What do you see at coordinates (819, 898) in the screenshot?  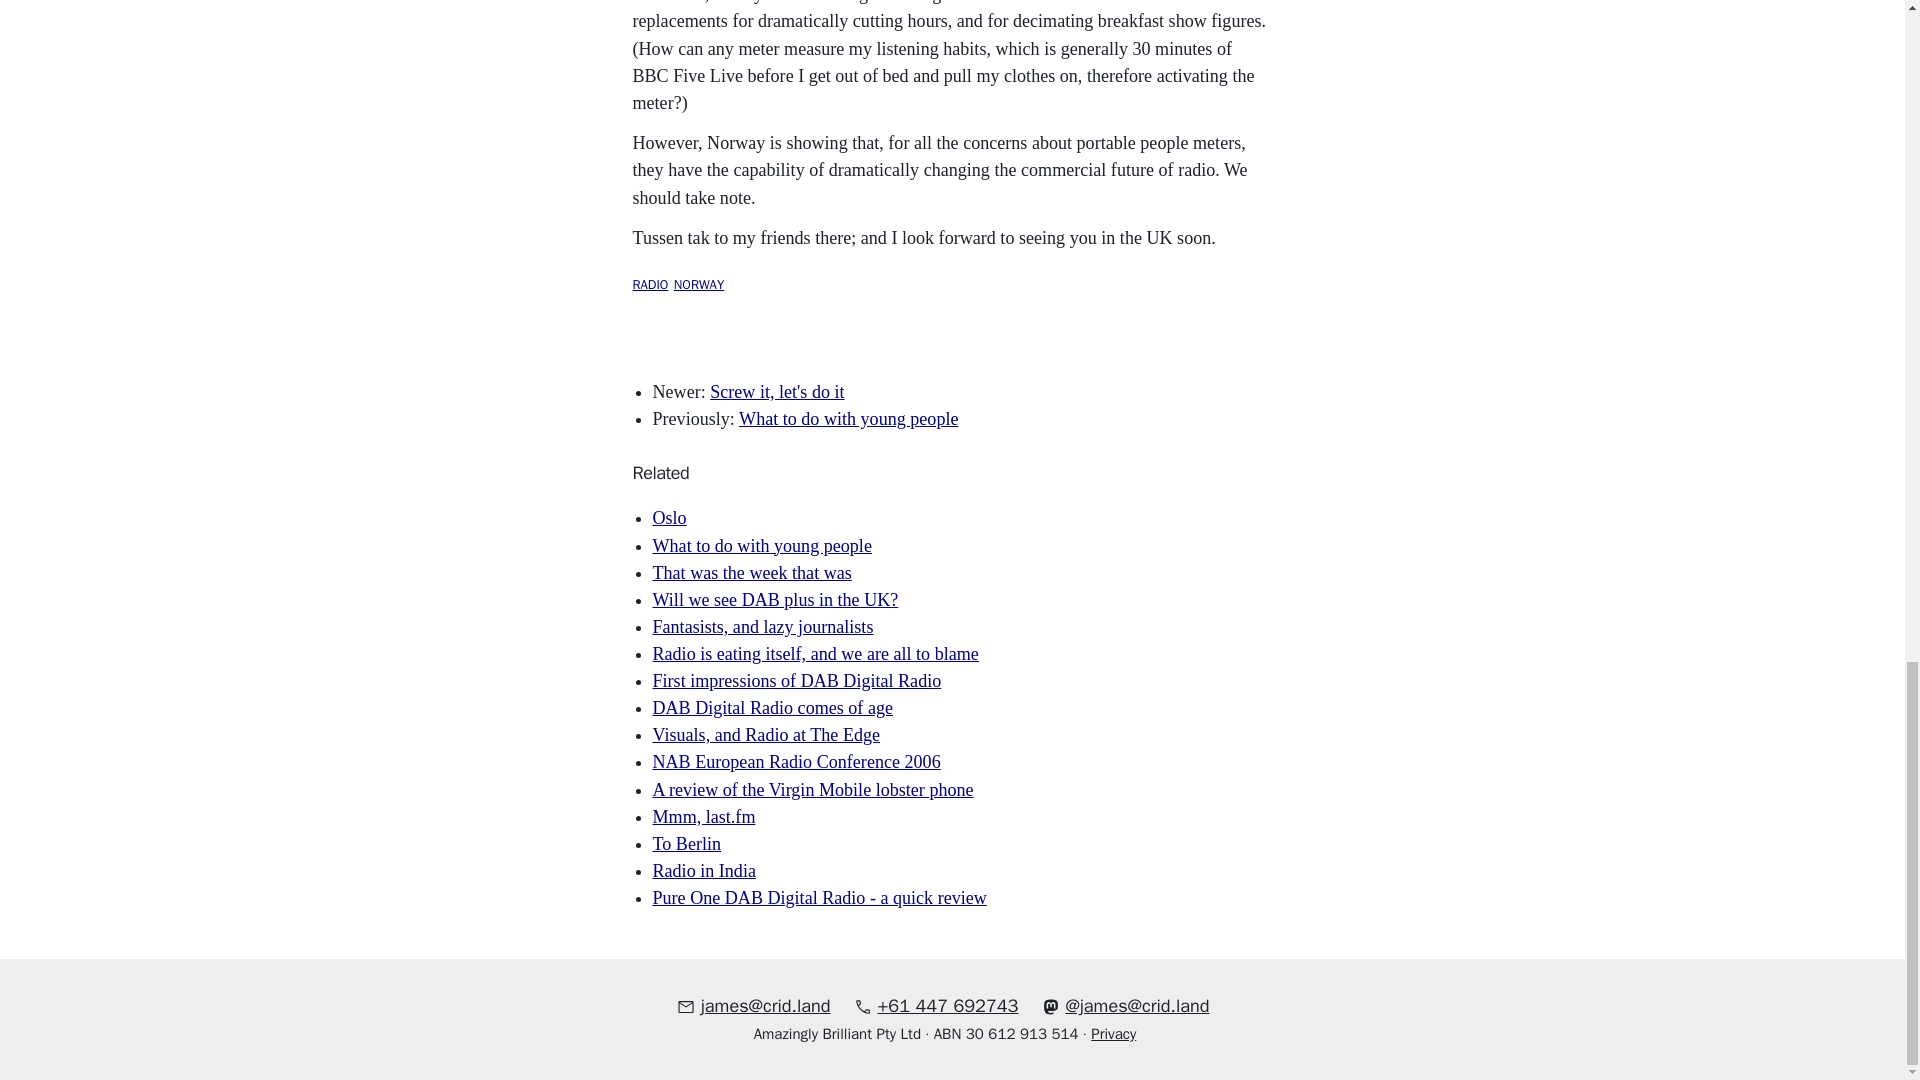 I see `Pure One DAB Digital Radio - a quick review` at bounding box center [819, 898].